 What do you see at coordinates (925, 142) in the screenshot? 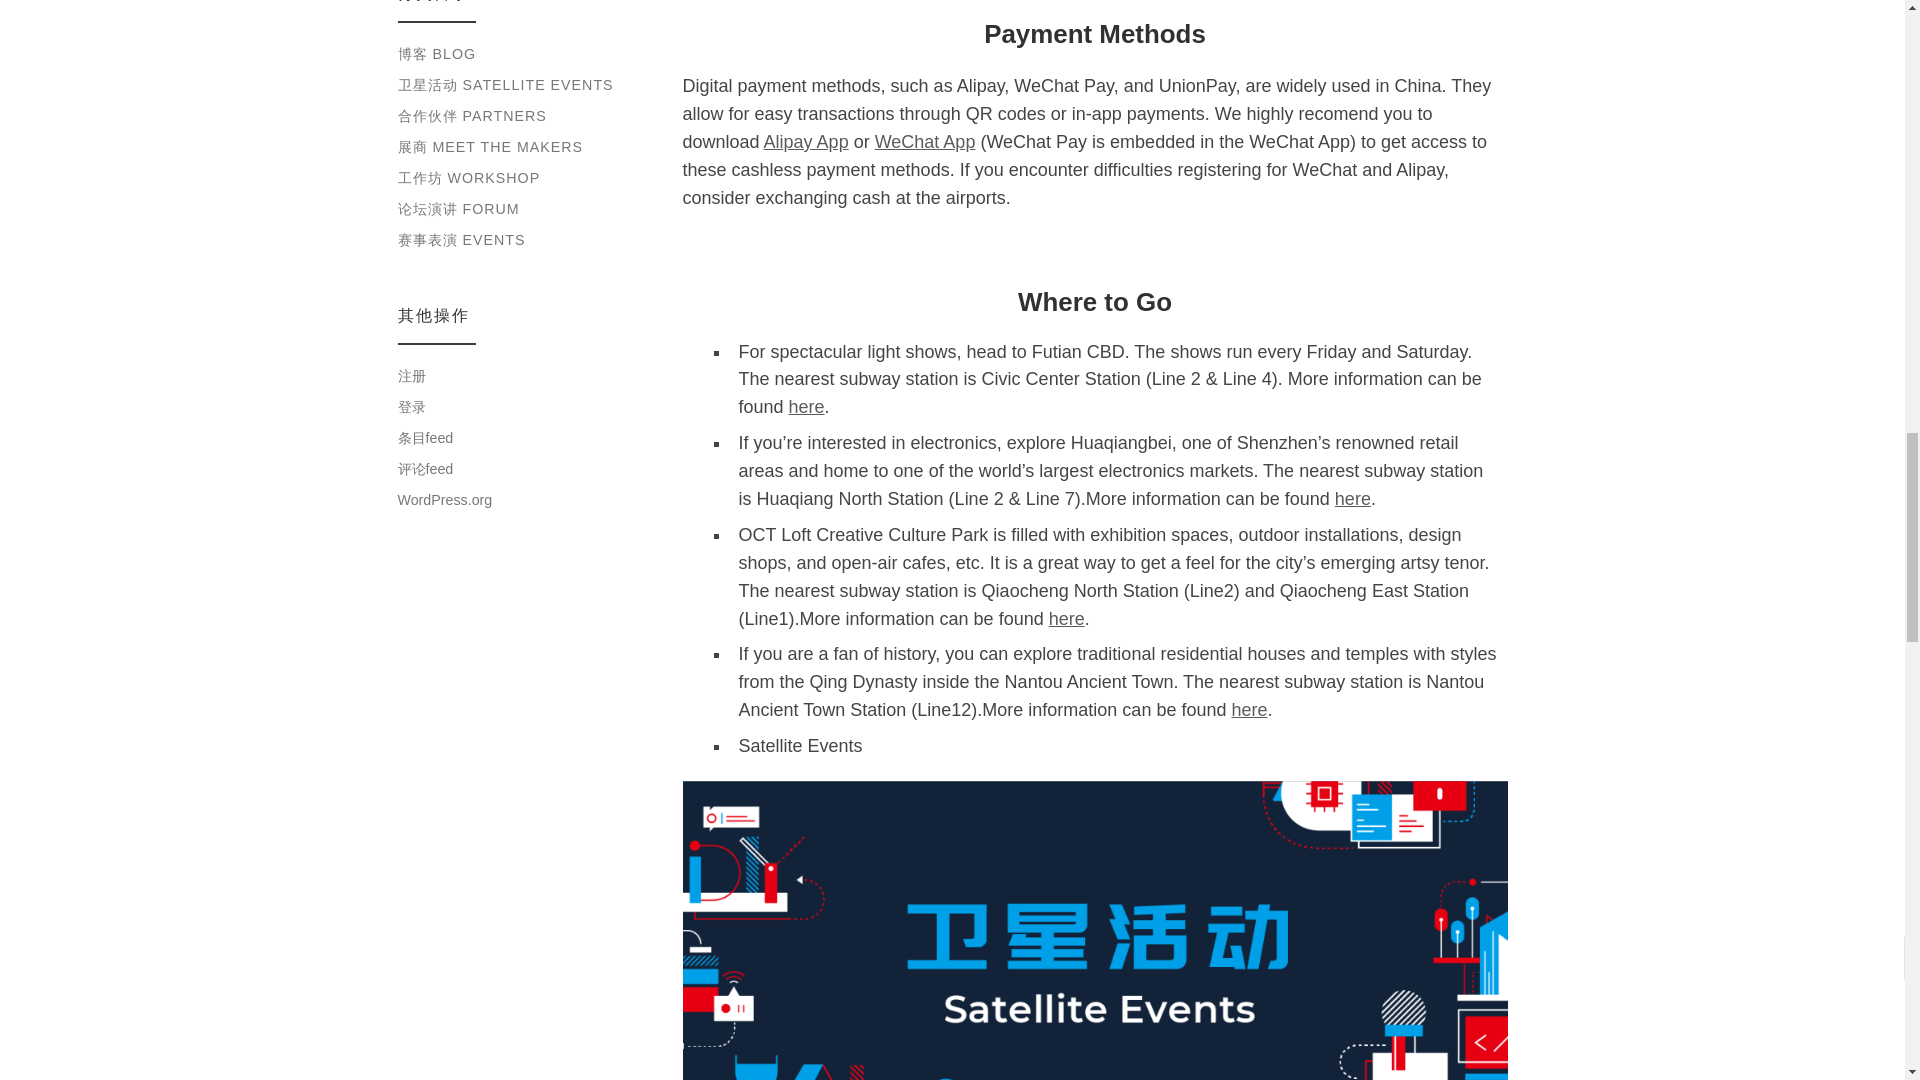
I see `WeChat App` at bounding box center [925, 142].